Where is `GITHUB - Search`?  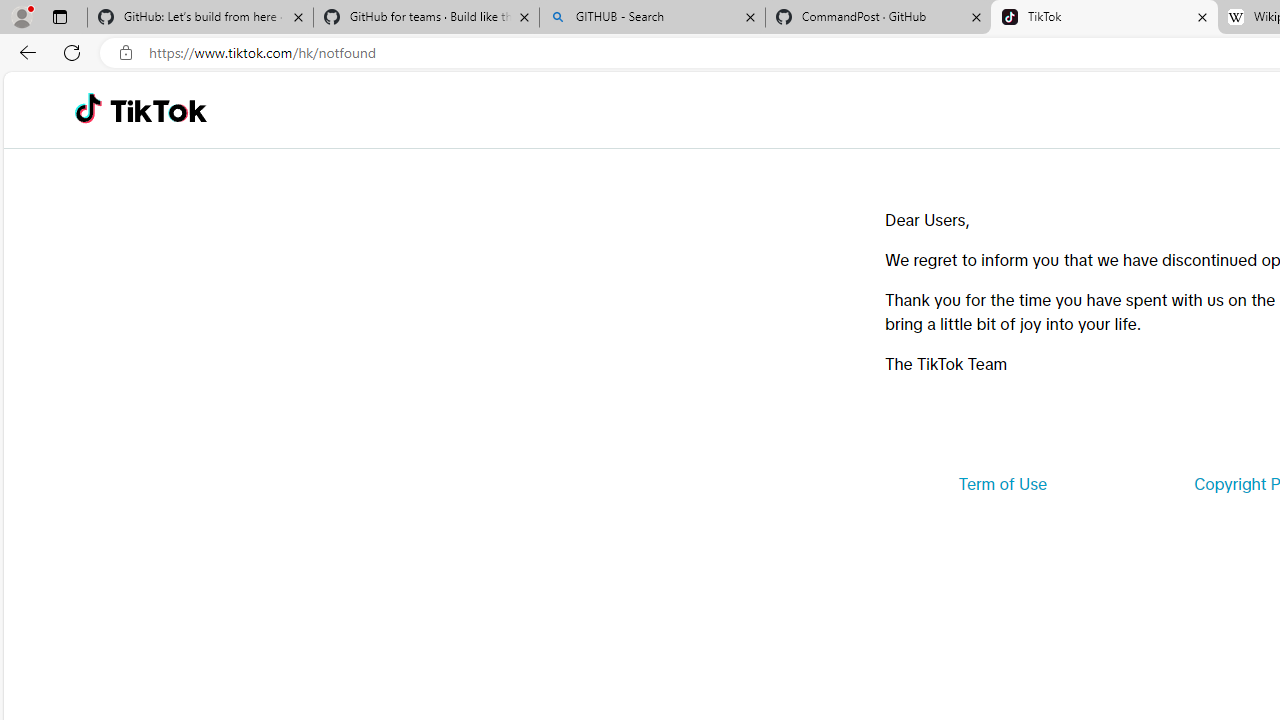 GITHUB - Search is located at coordinates (652, 18).